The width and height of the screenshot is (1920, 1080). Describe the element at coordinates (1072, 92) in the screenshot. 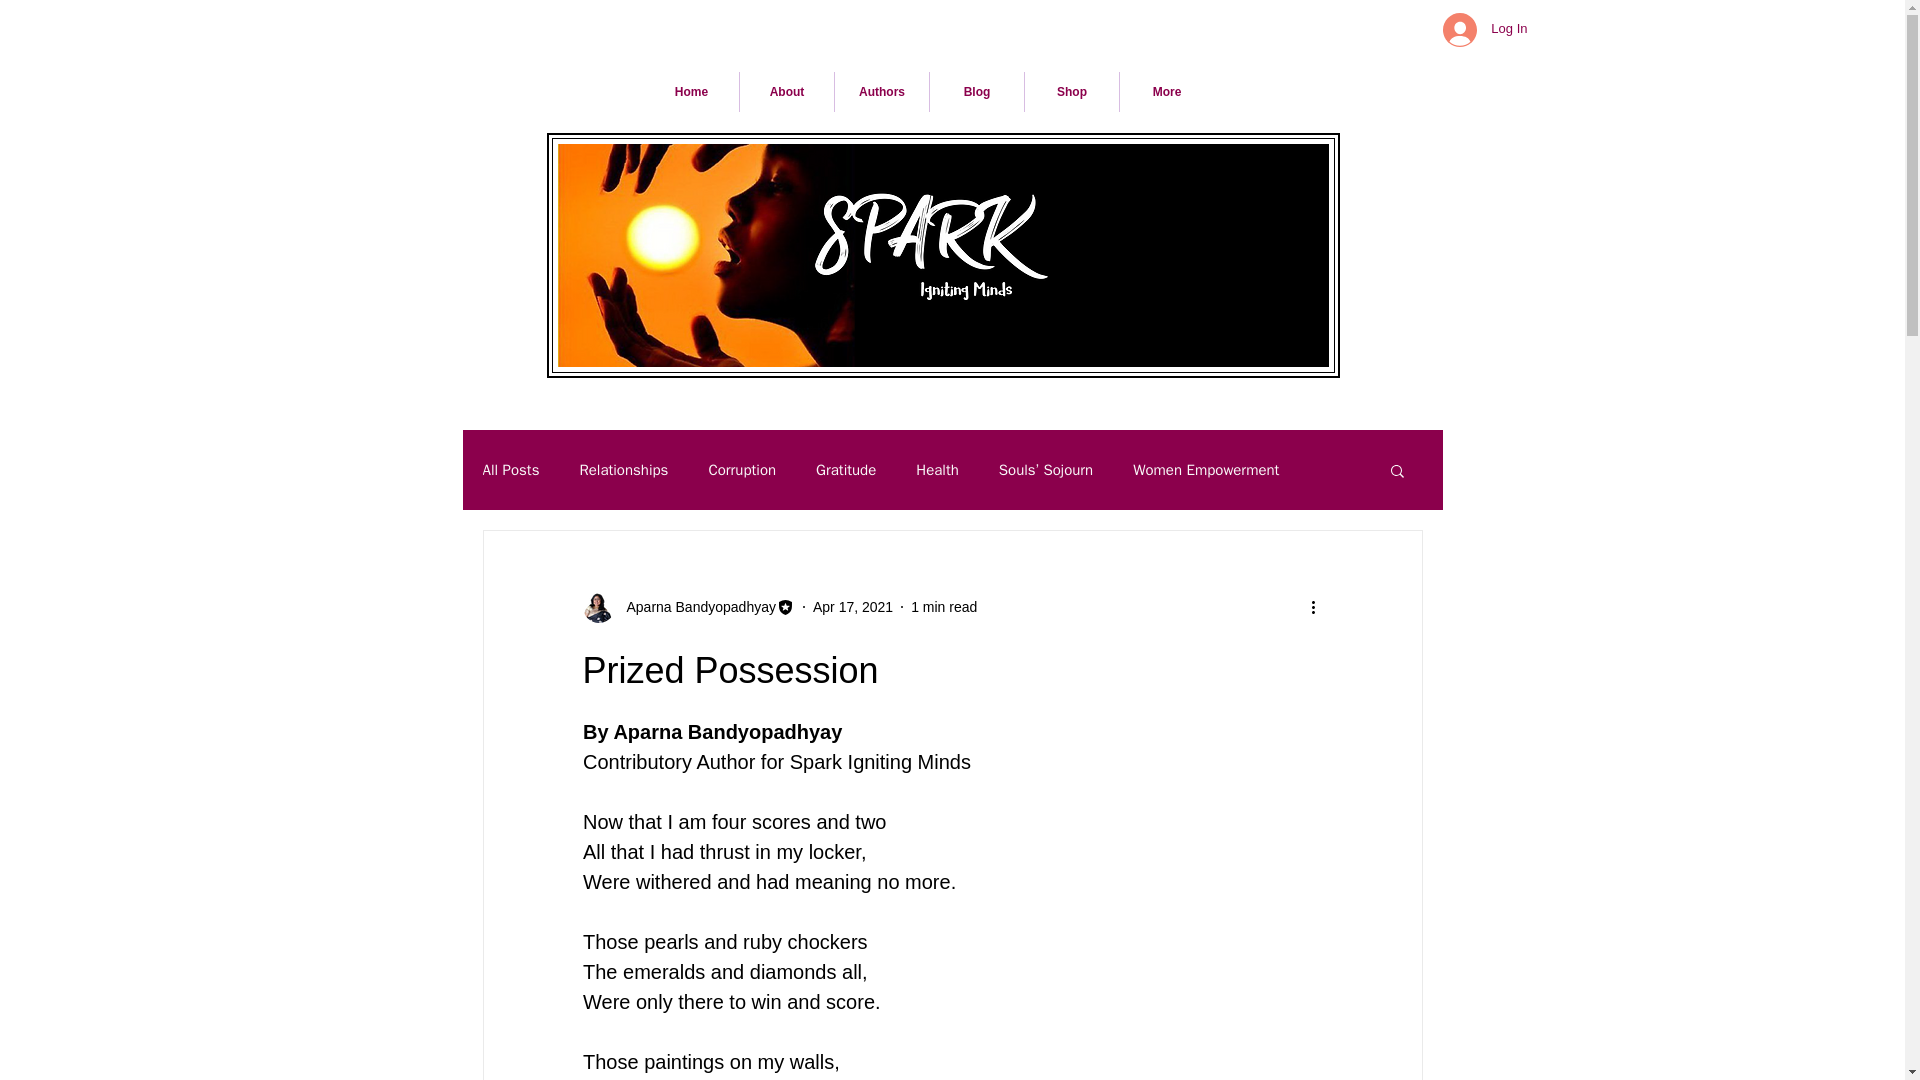

I see `Shop` at that location.